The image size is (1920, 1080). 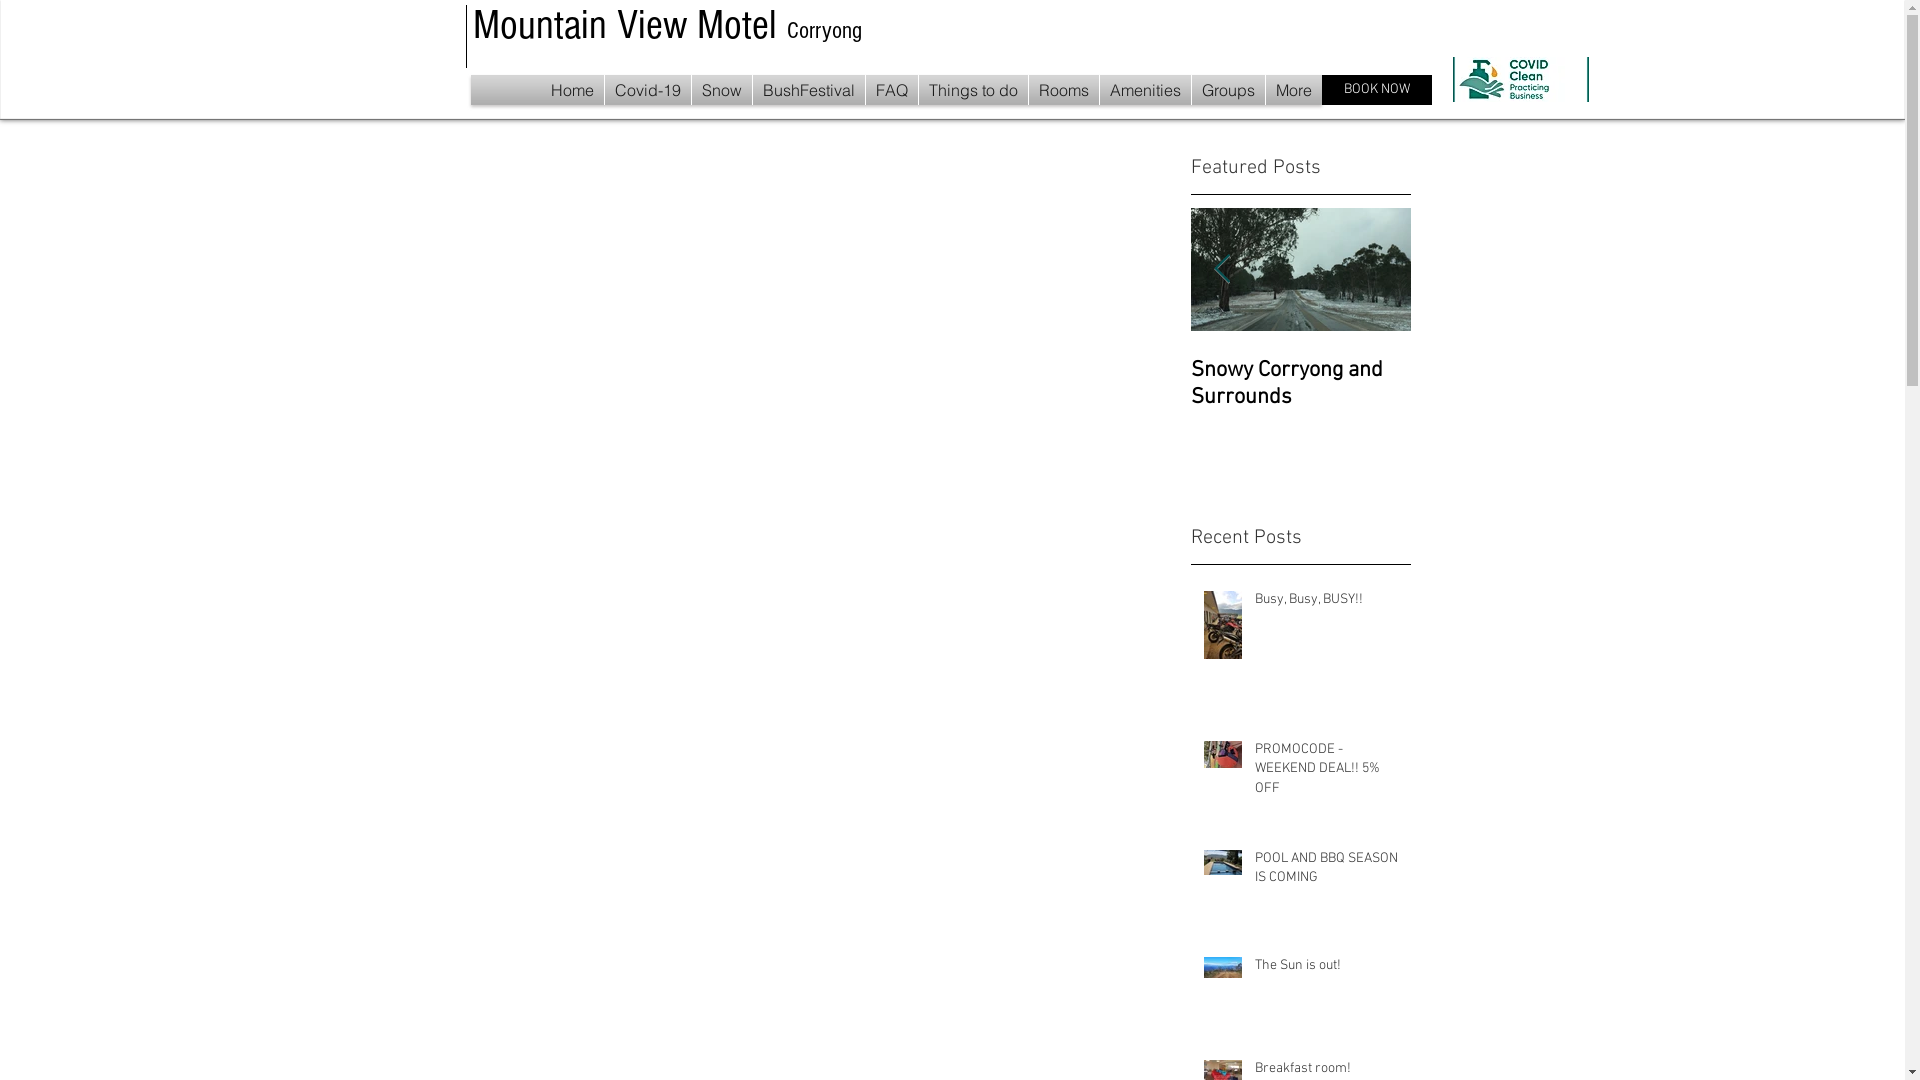 What do you see at coordinates (1080, 370) in the screenshot?
I see `New Mattresses` at bounding box center [1080, 370].